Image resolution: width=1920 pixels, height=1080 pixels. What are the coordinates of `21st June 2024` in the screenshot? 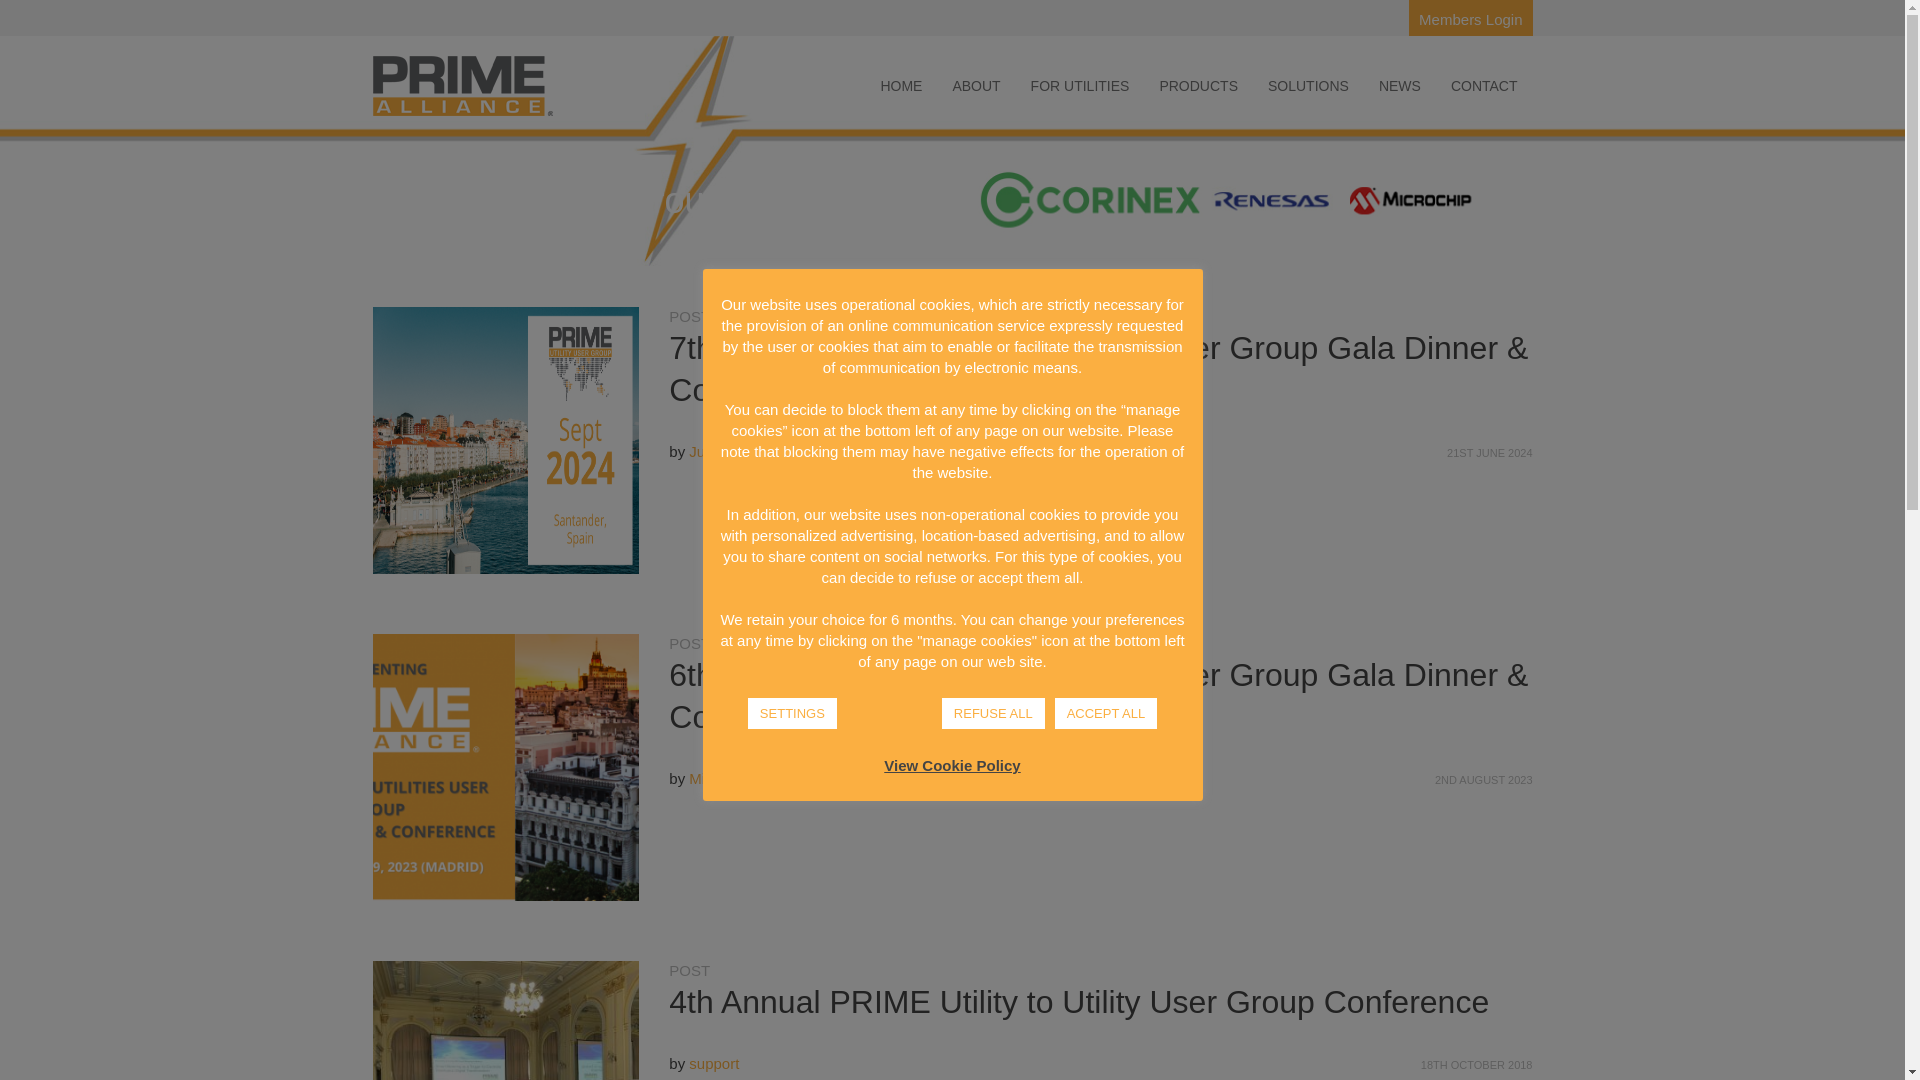 It's located at (1490, 452).